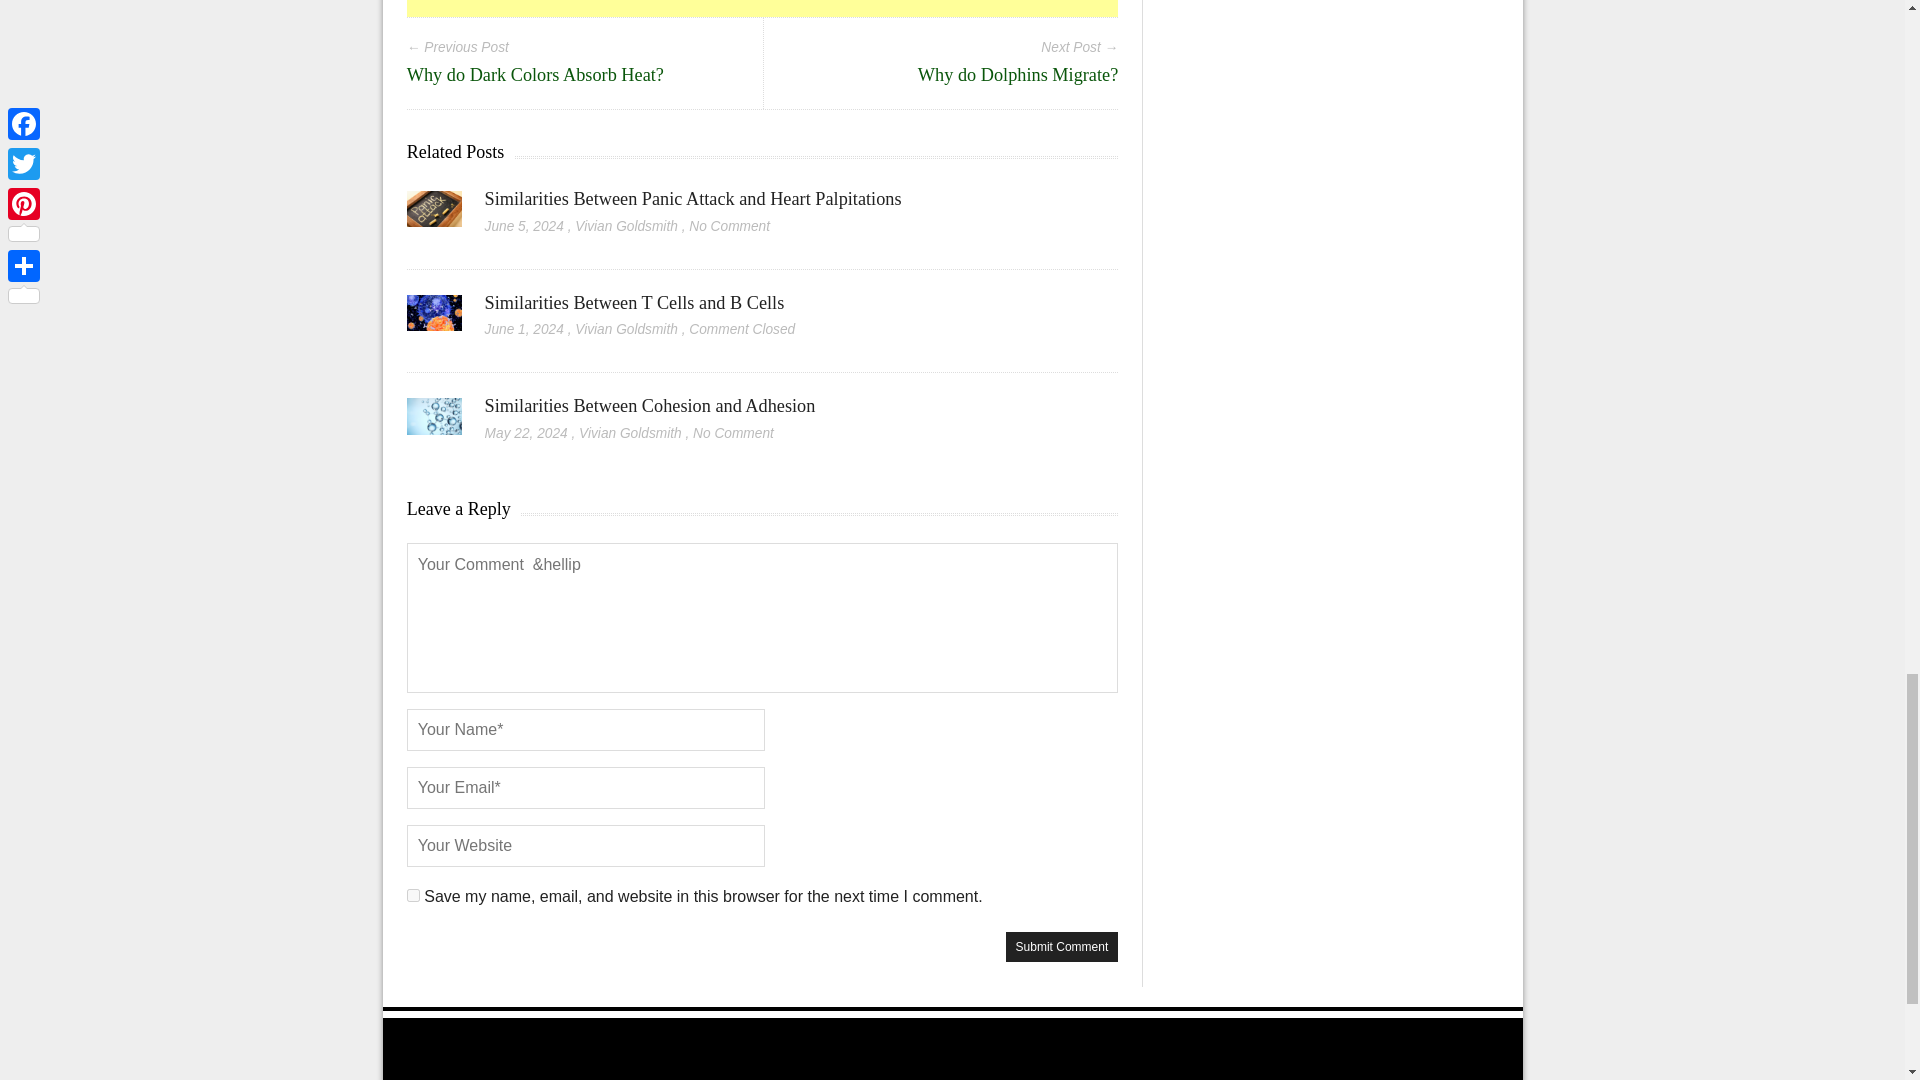  What do you see at coordinates (1062, 947) in the screenshot?
I see `Submit Comment` at bounding box center [1062, 947].